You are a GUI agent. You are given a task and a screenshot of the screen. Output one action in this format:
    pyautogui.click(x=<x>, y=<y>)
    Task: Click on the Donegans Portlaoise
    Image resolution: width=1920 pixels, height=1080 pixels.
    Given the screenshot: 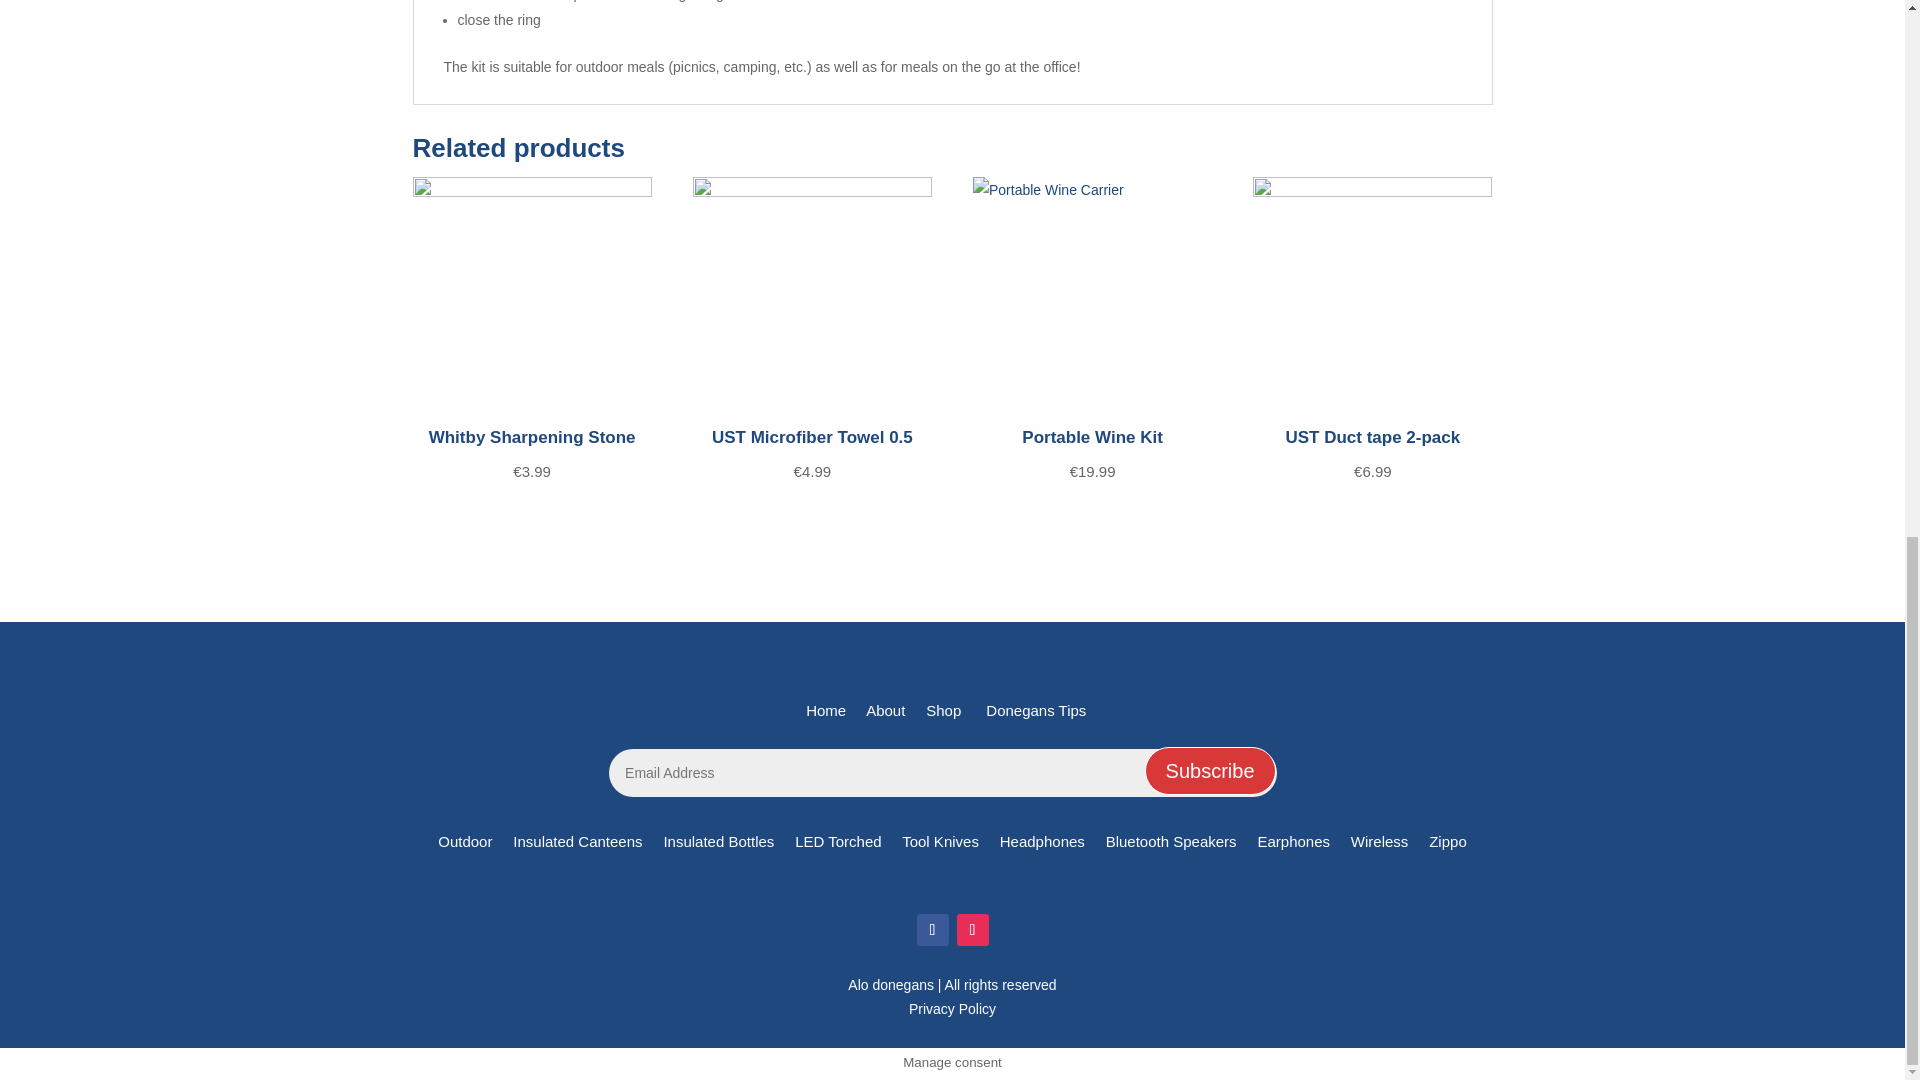 What is the action you would take?
    pyautogui.click(x=1040, y=710)
    